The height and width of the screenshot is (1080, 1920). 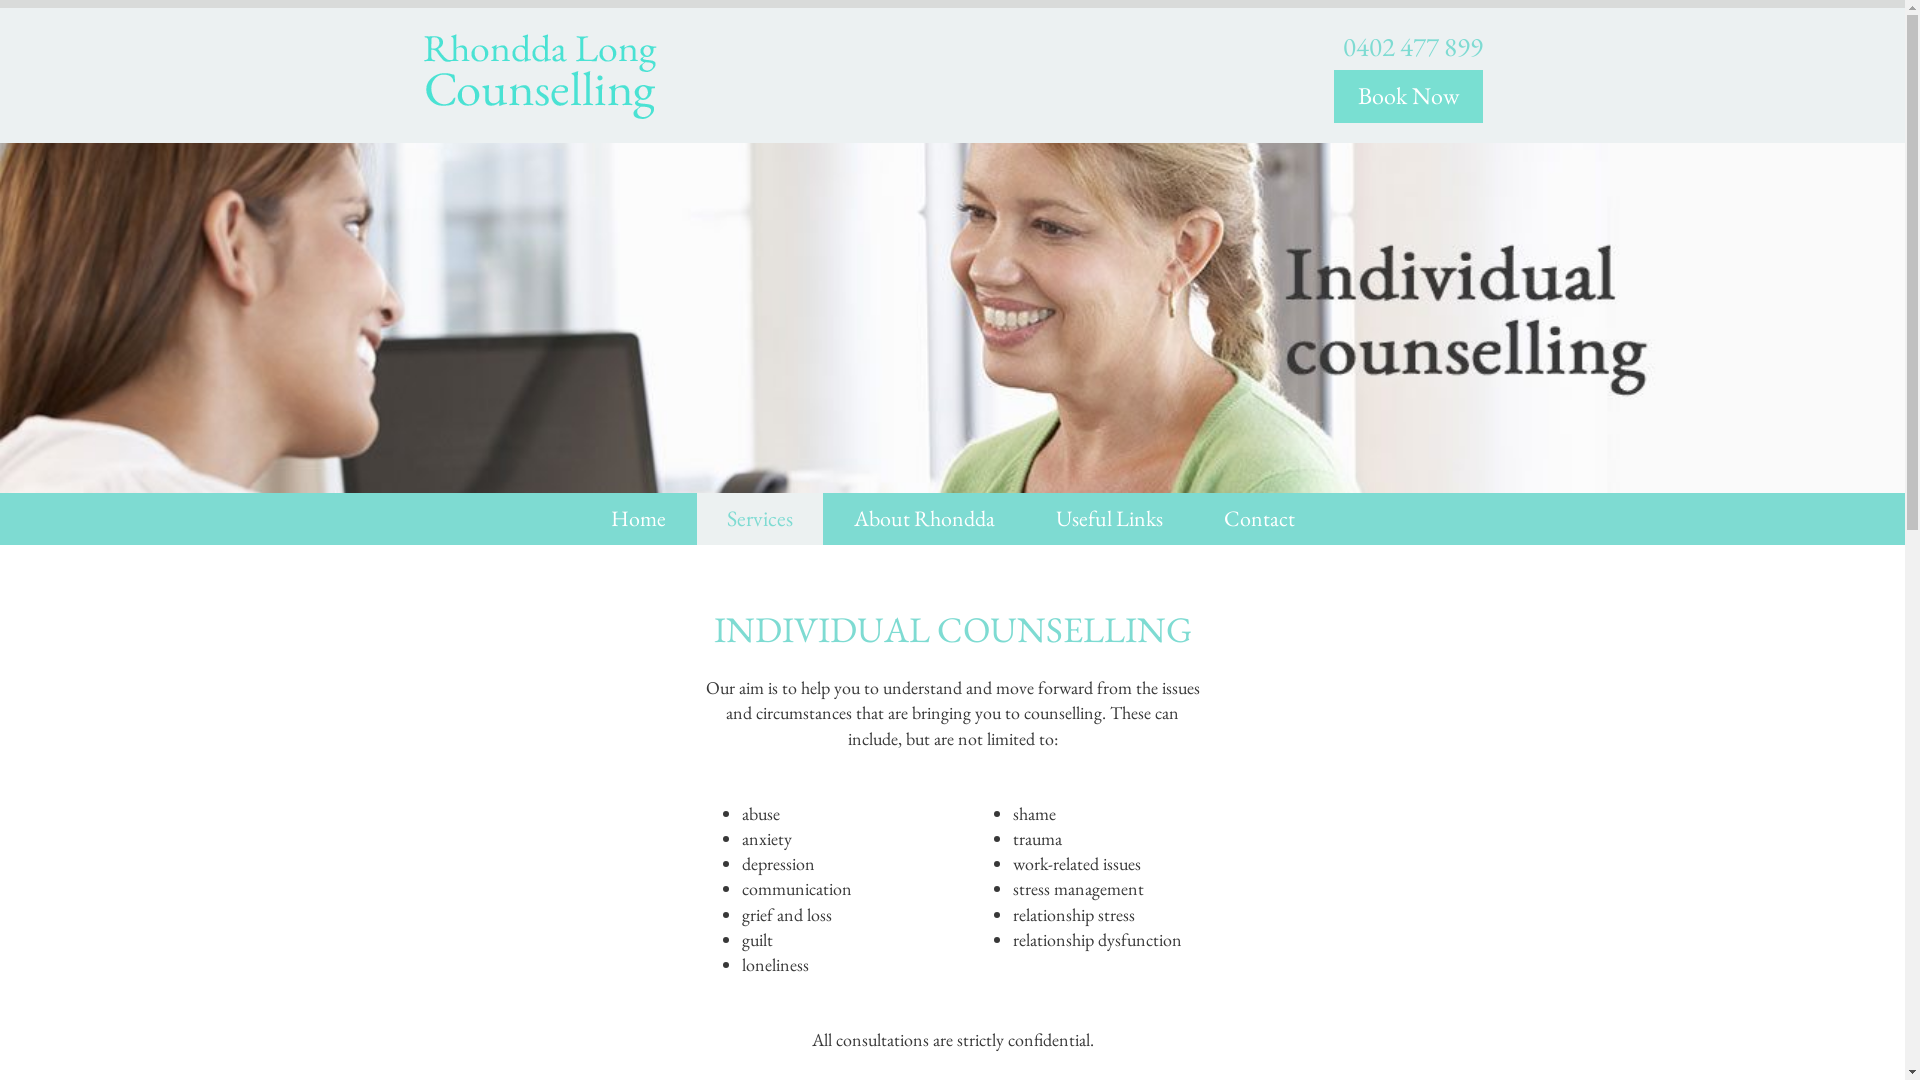 What do you see at coordinates (1408, 96) in the screenshot?
I see `Book Now` at bounding box center [1408, 96].